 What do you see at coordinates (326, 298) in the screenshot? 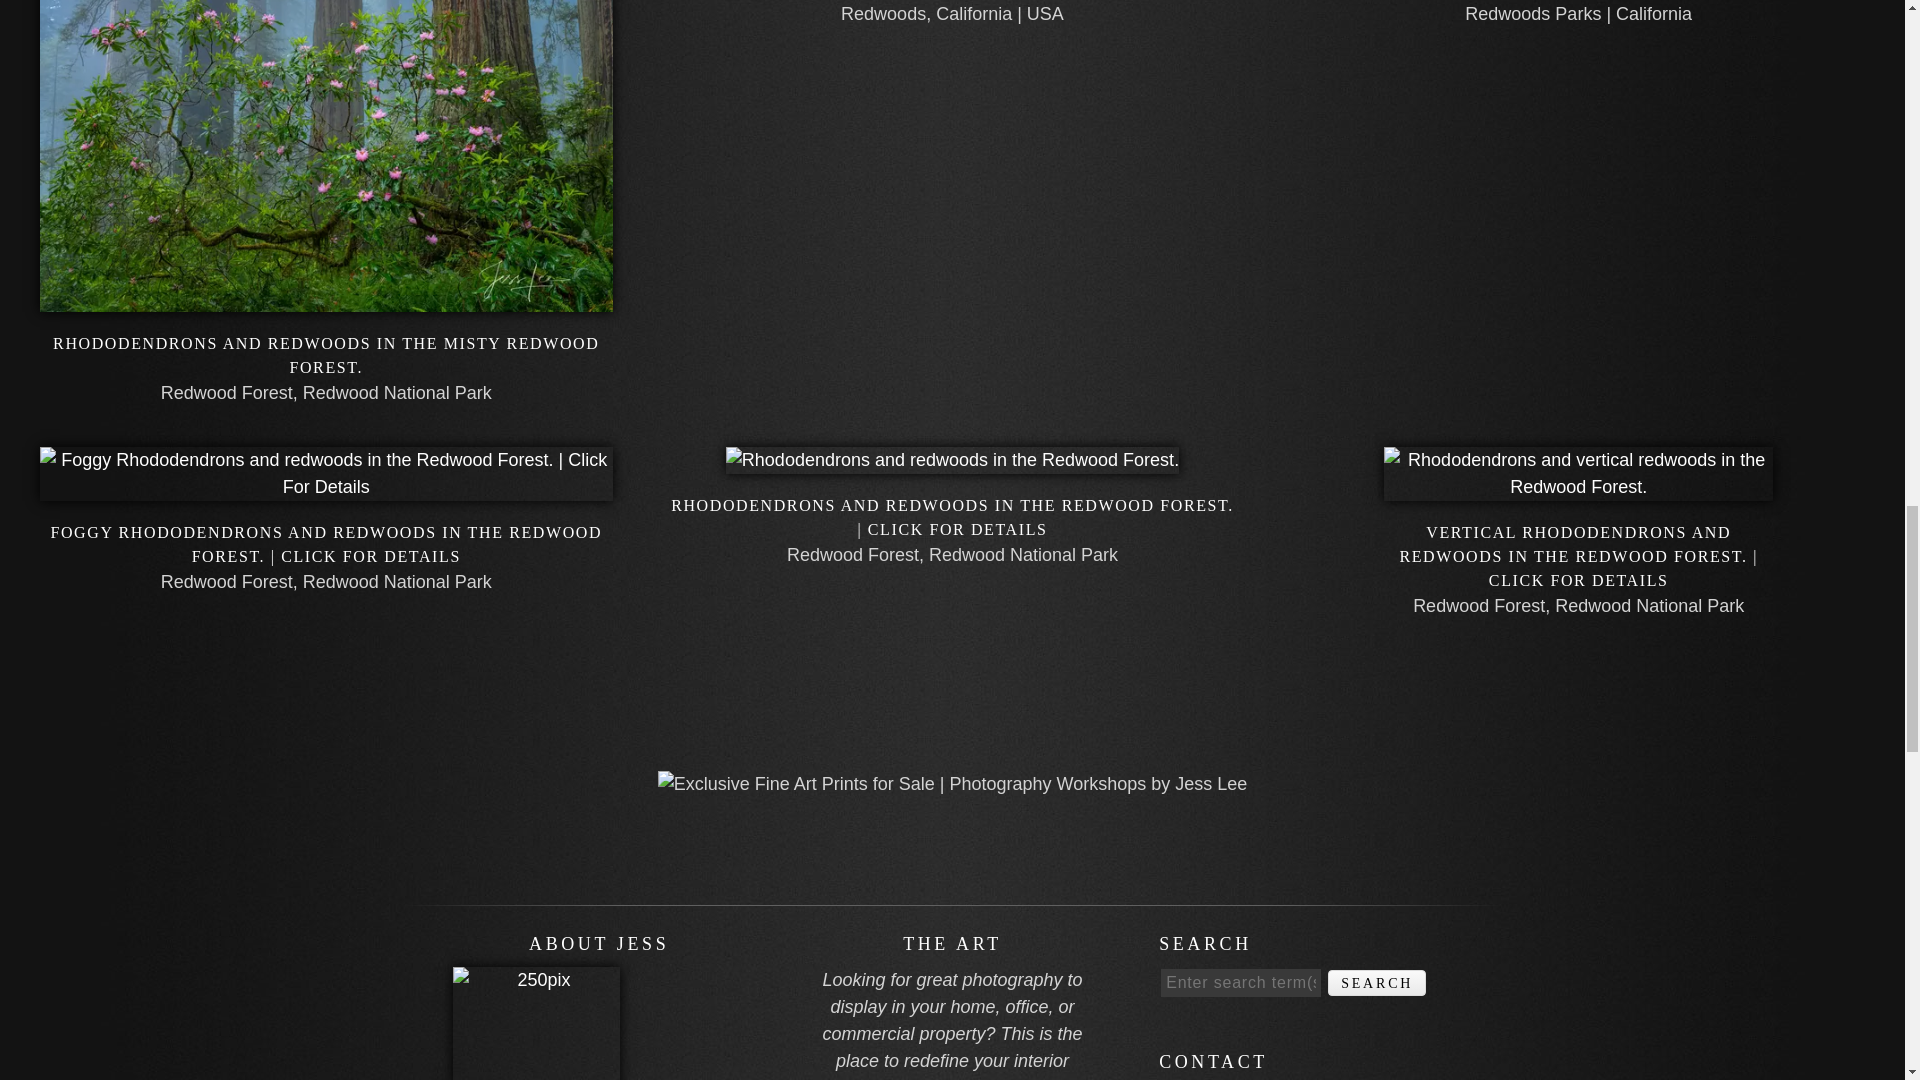
I see `Rhododendrons and redwoods in the misty Redwood Forest.` at bounding box center [326, 298].